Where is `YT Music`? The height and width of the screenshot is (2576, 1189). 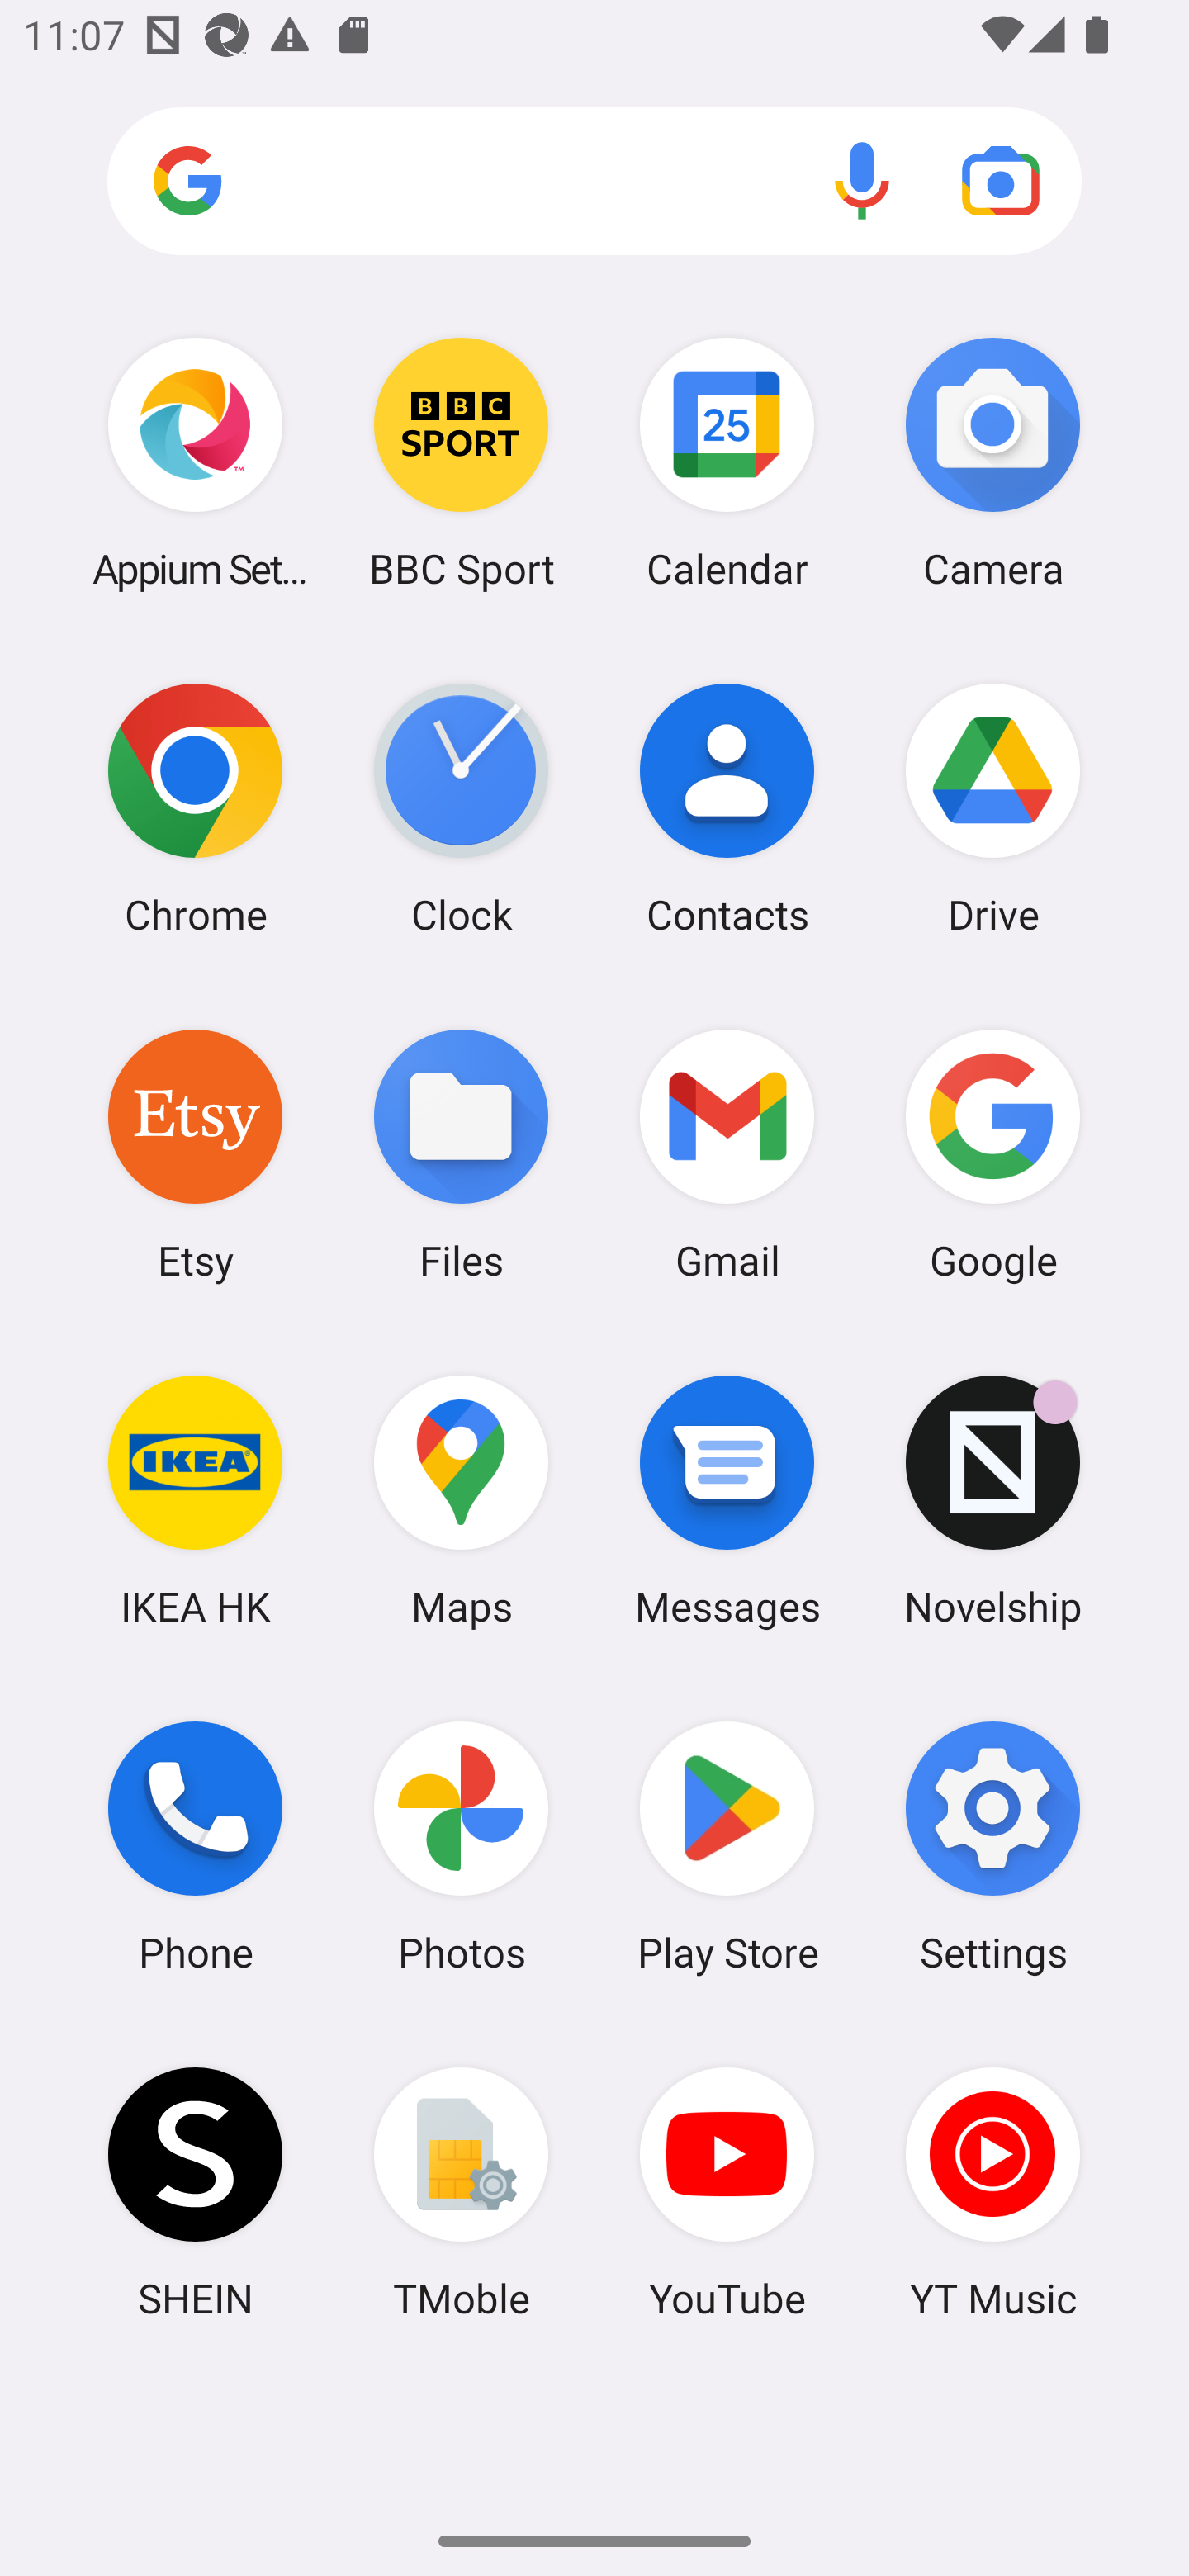
YT Music is located at coordinates (992, 2192).